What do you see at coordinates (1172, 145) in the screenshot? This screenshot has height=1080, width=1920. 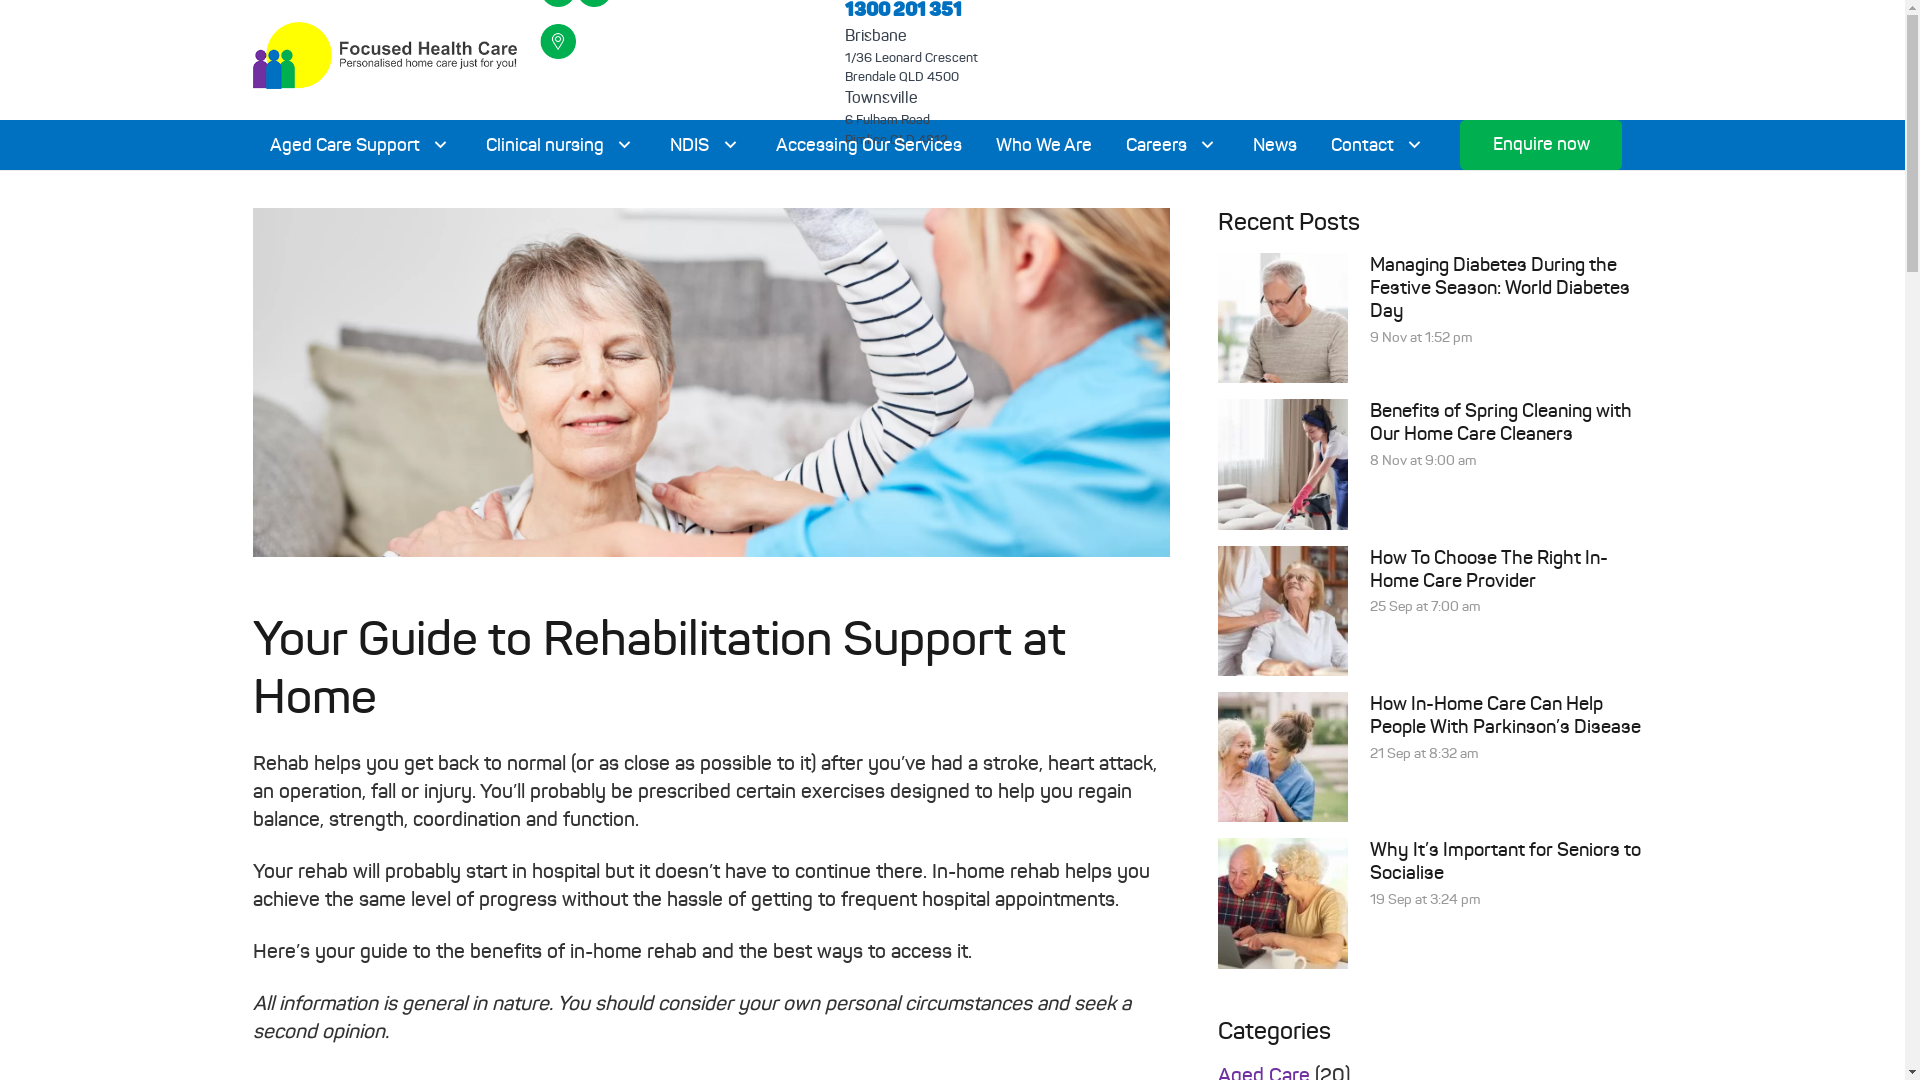 I see `Careers` at bounding box center [1172, 145].